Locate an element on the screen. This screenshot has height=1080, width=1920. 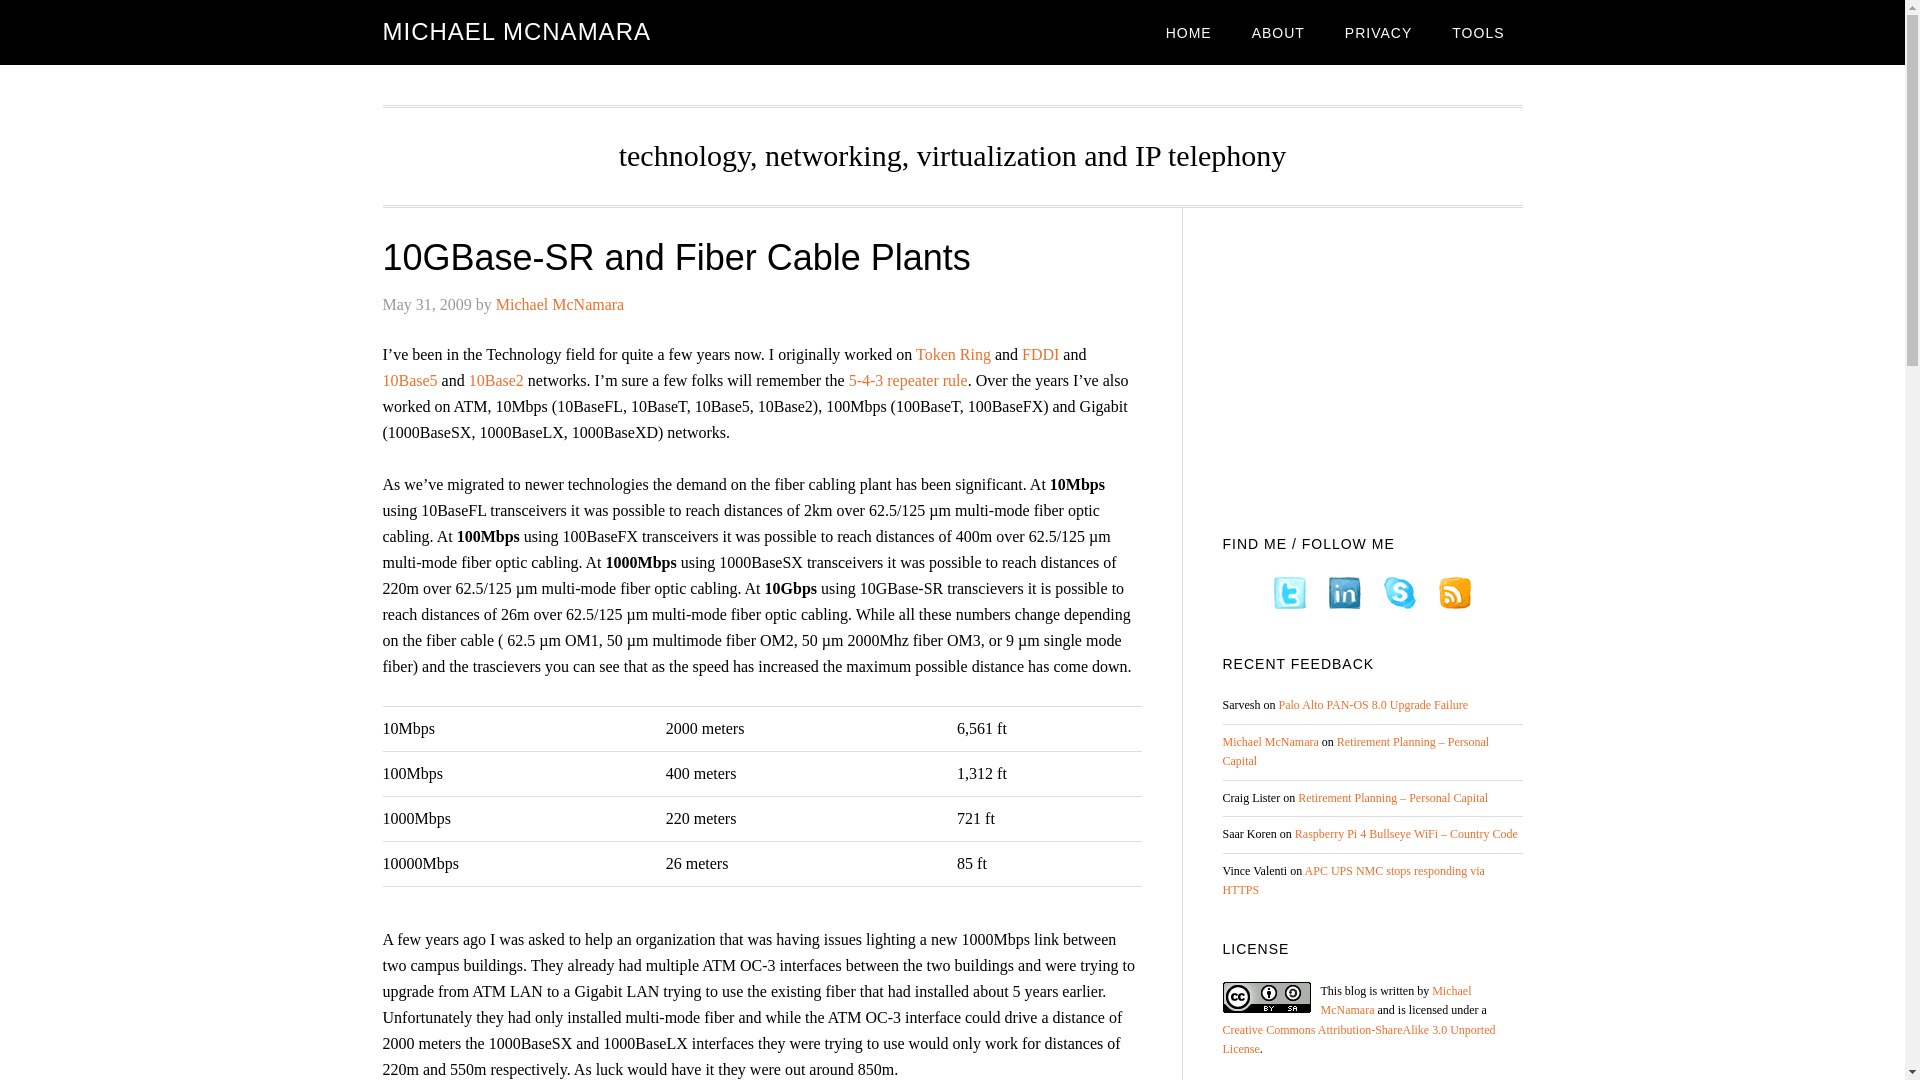
ABOUT is located at coordinates (1278, 32).